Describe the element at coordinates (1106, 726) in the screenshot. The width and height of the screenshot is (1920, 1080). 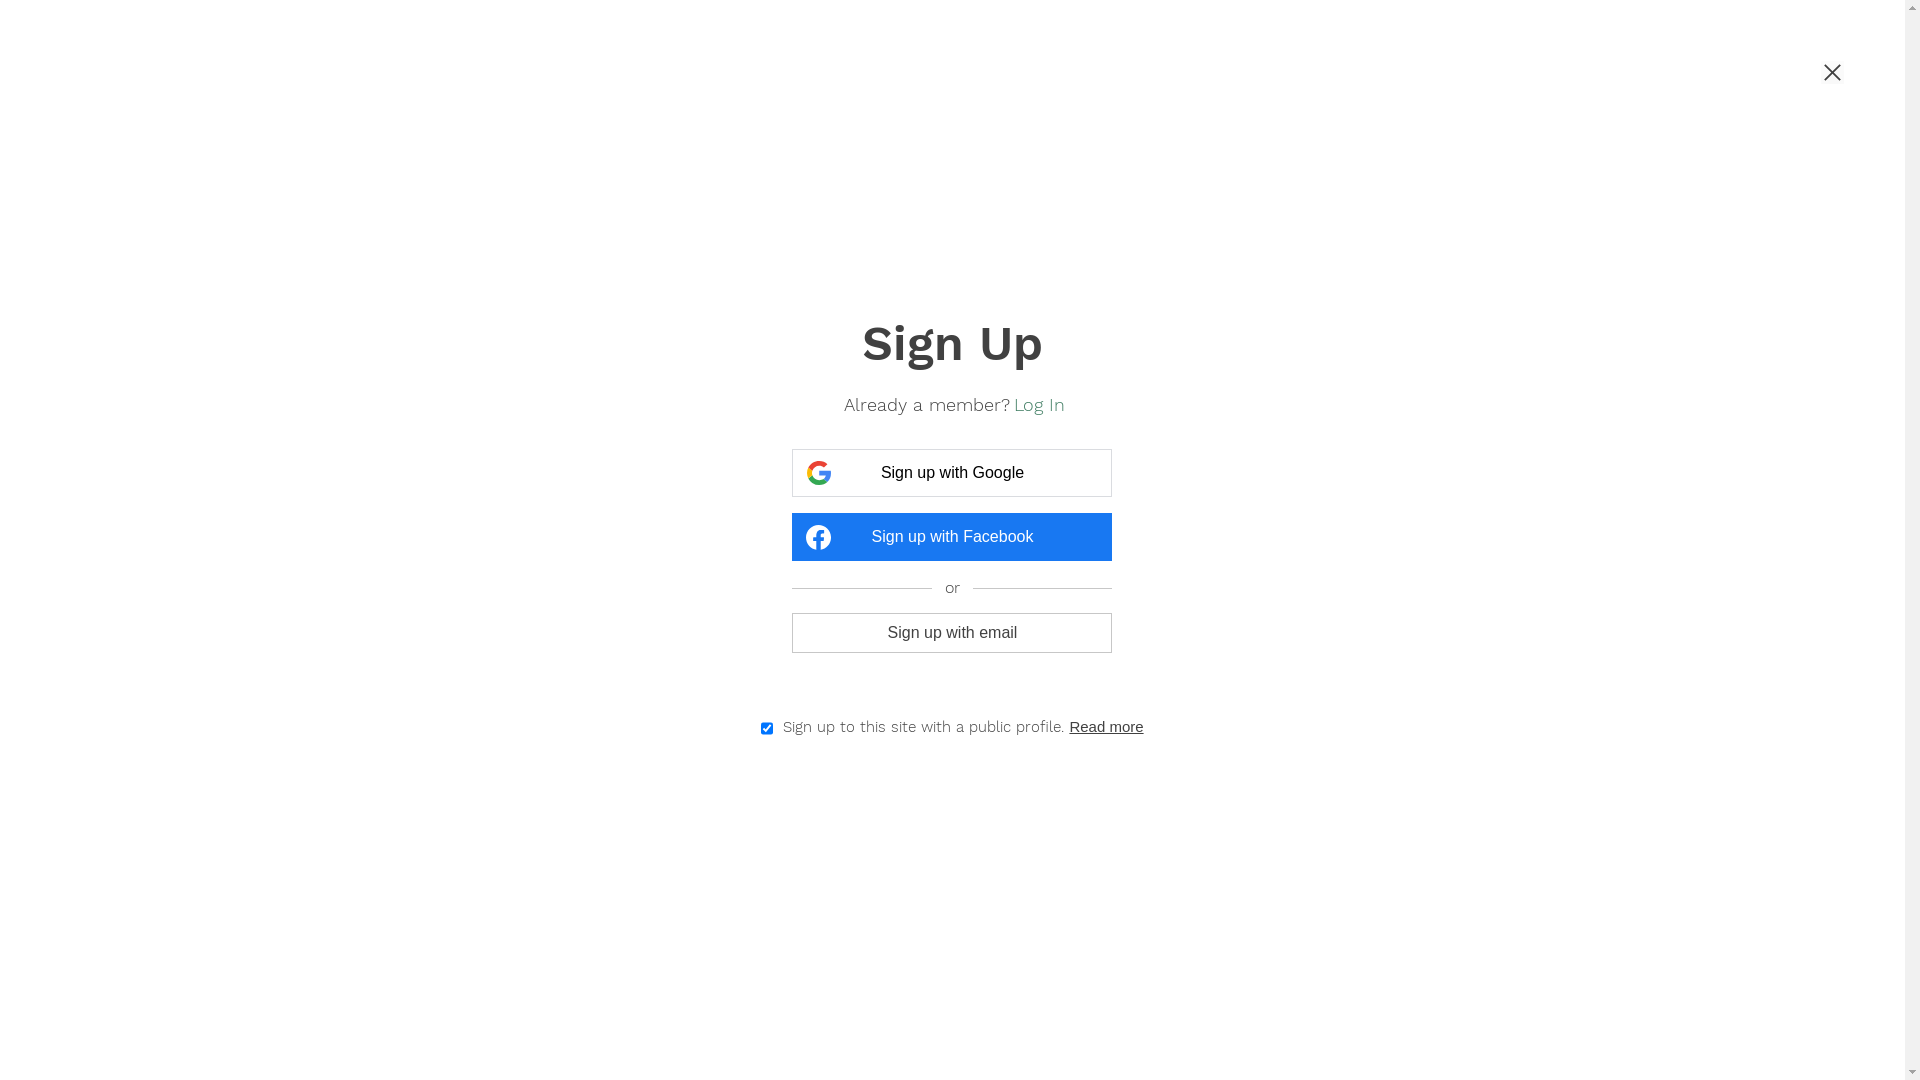
I see `Read more` at that location.